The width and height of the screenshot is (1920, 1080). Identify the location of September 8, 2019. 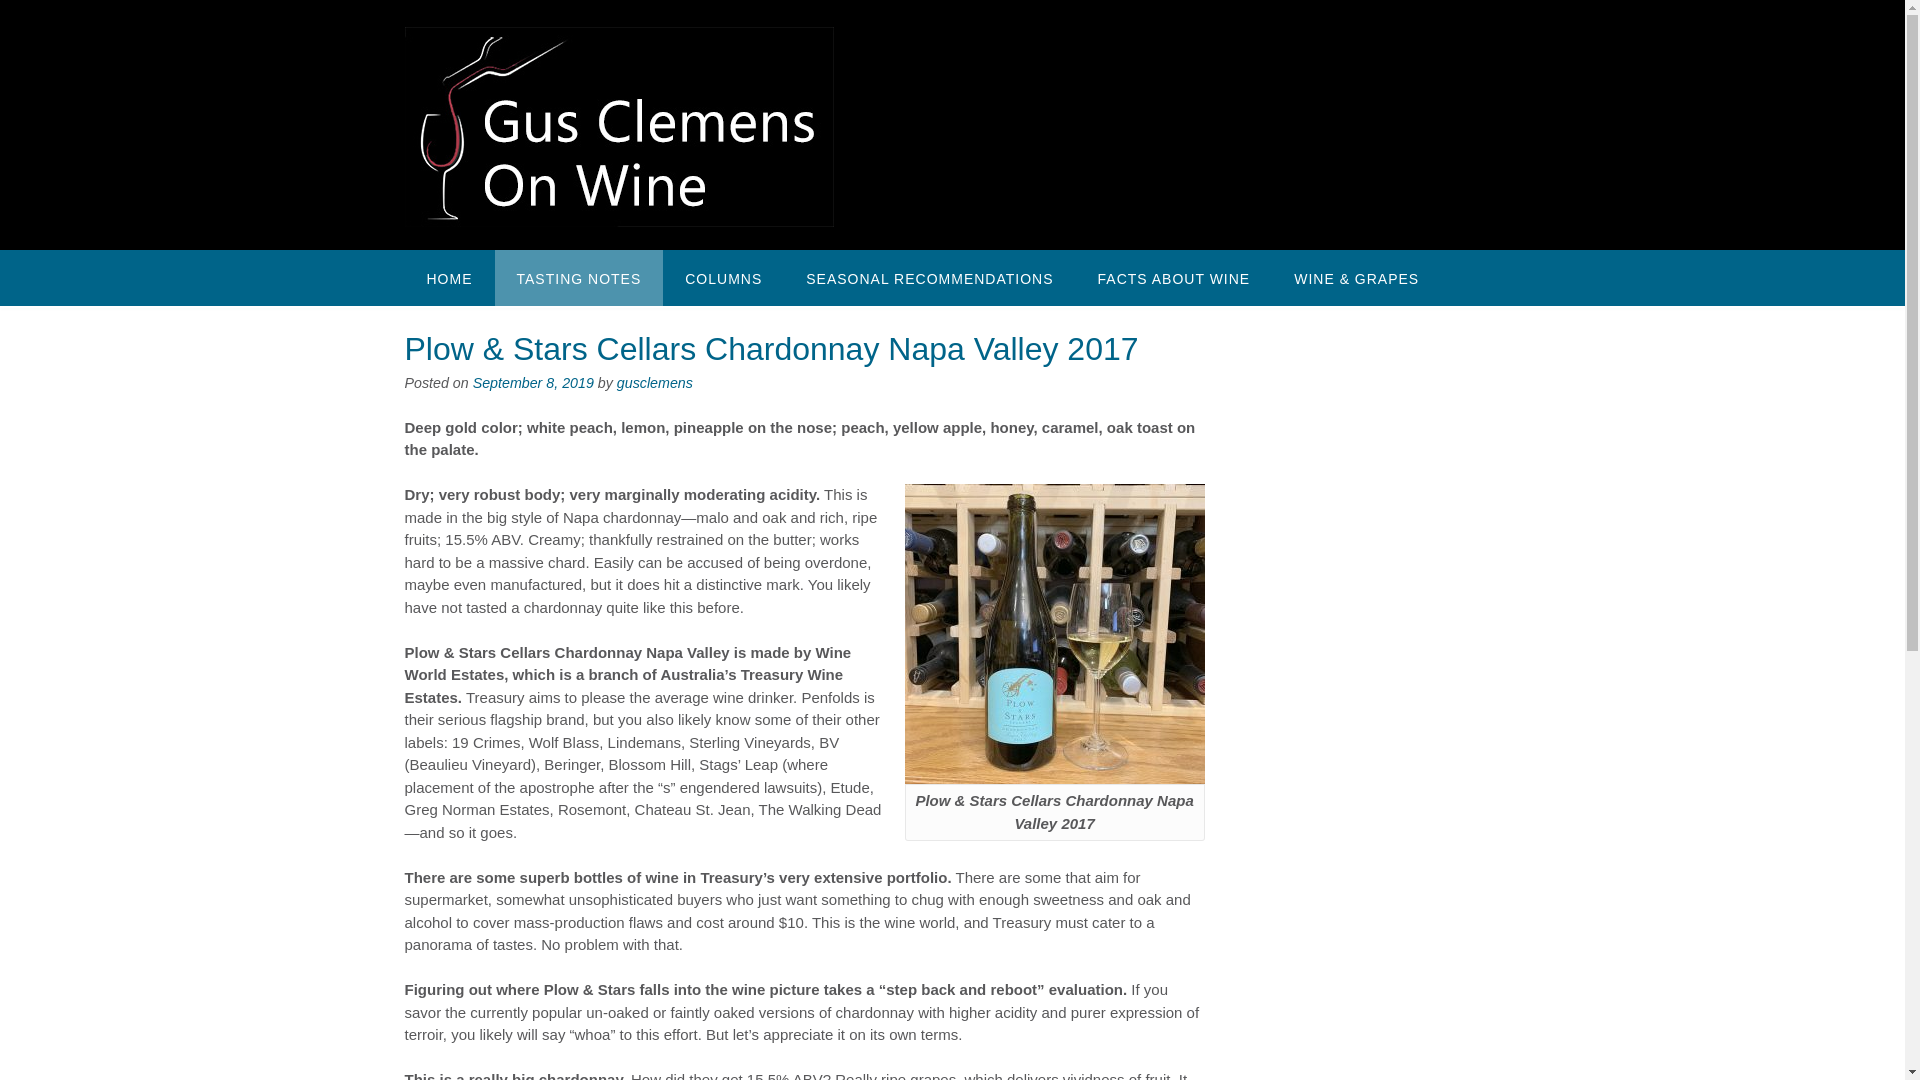
(532, 382).